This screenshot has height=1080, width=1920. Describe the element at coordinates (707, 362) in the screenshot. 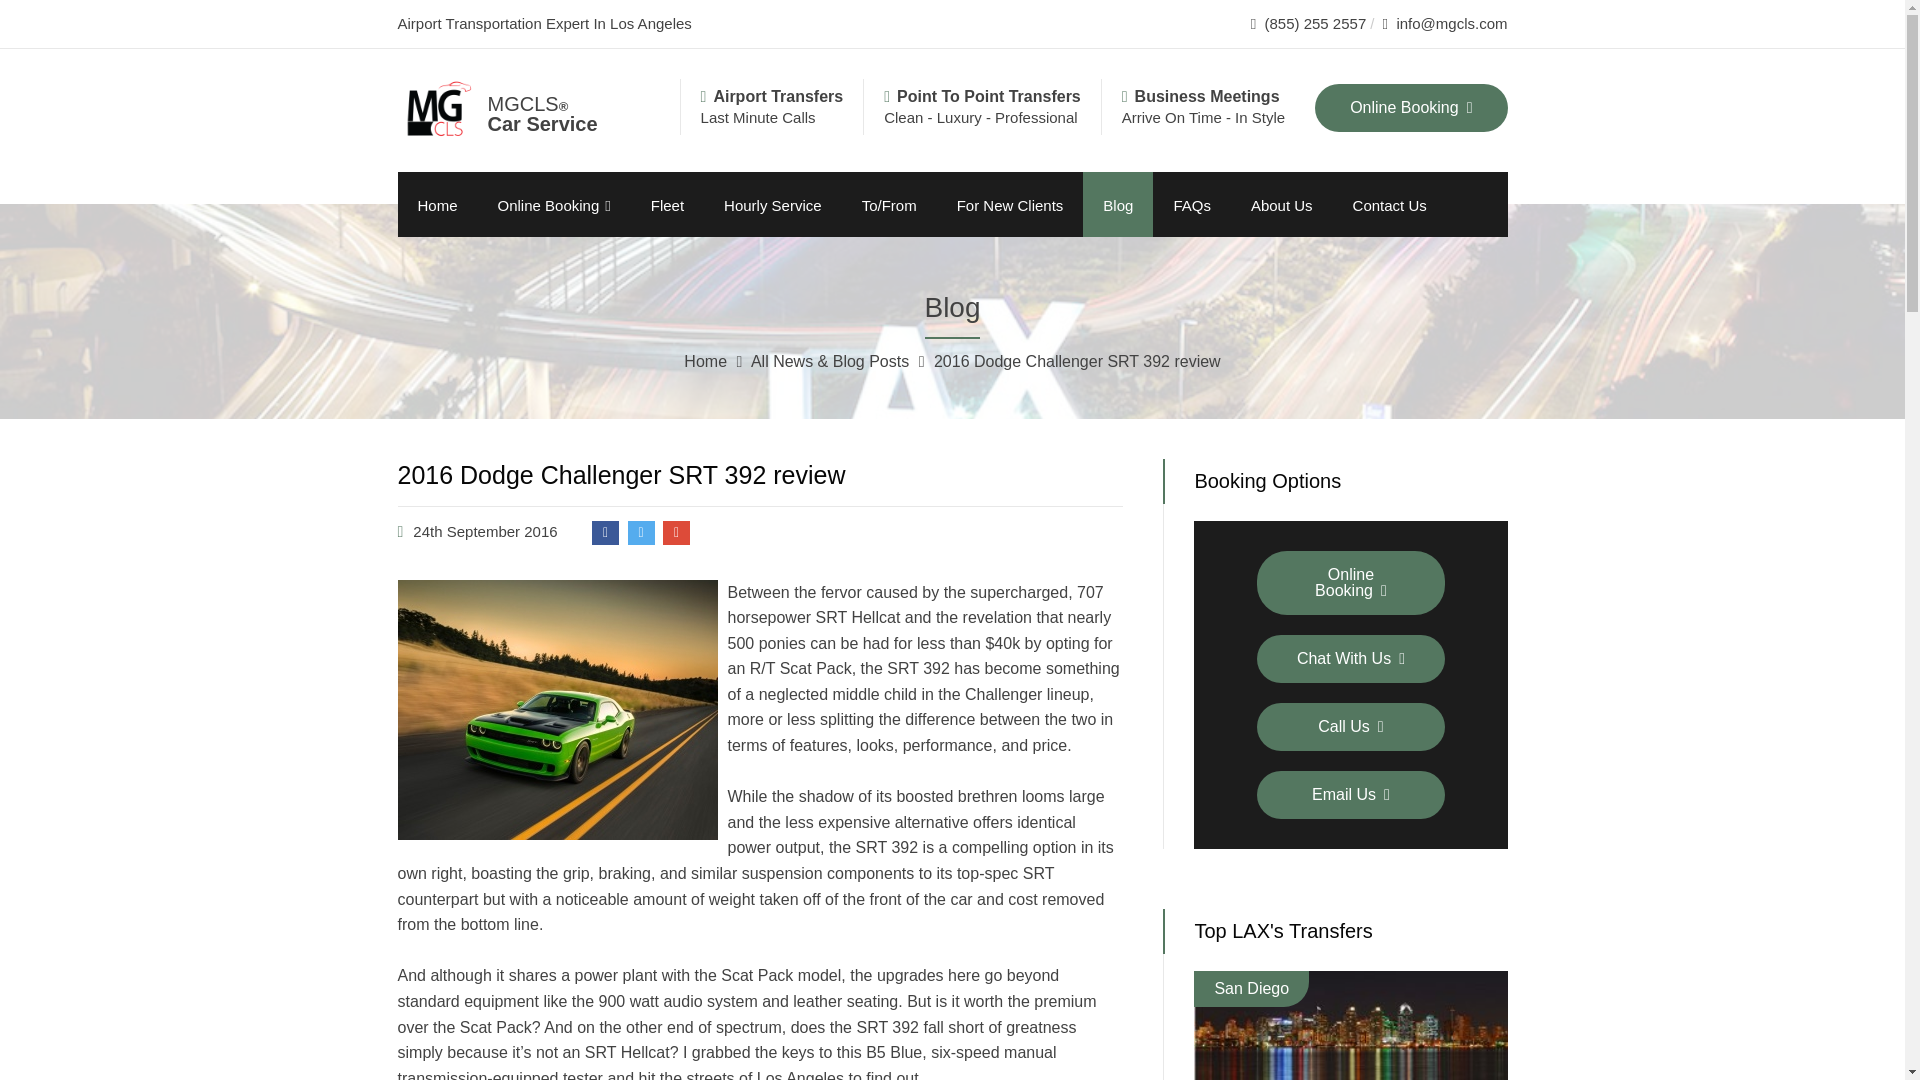

I see `Go To Home` at that location.